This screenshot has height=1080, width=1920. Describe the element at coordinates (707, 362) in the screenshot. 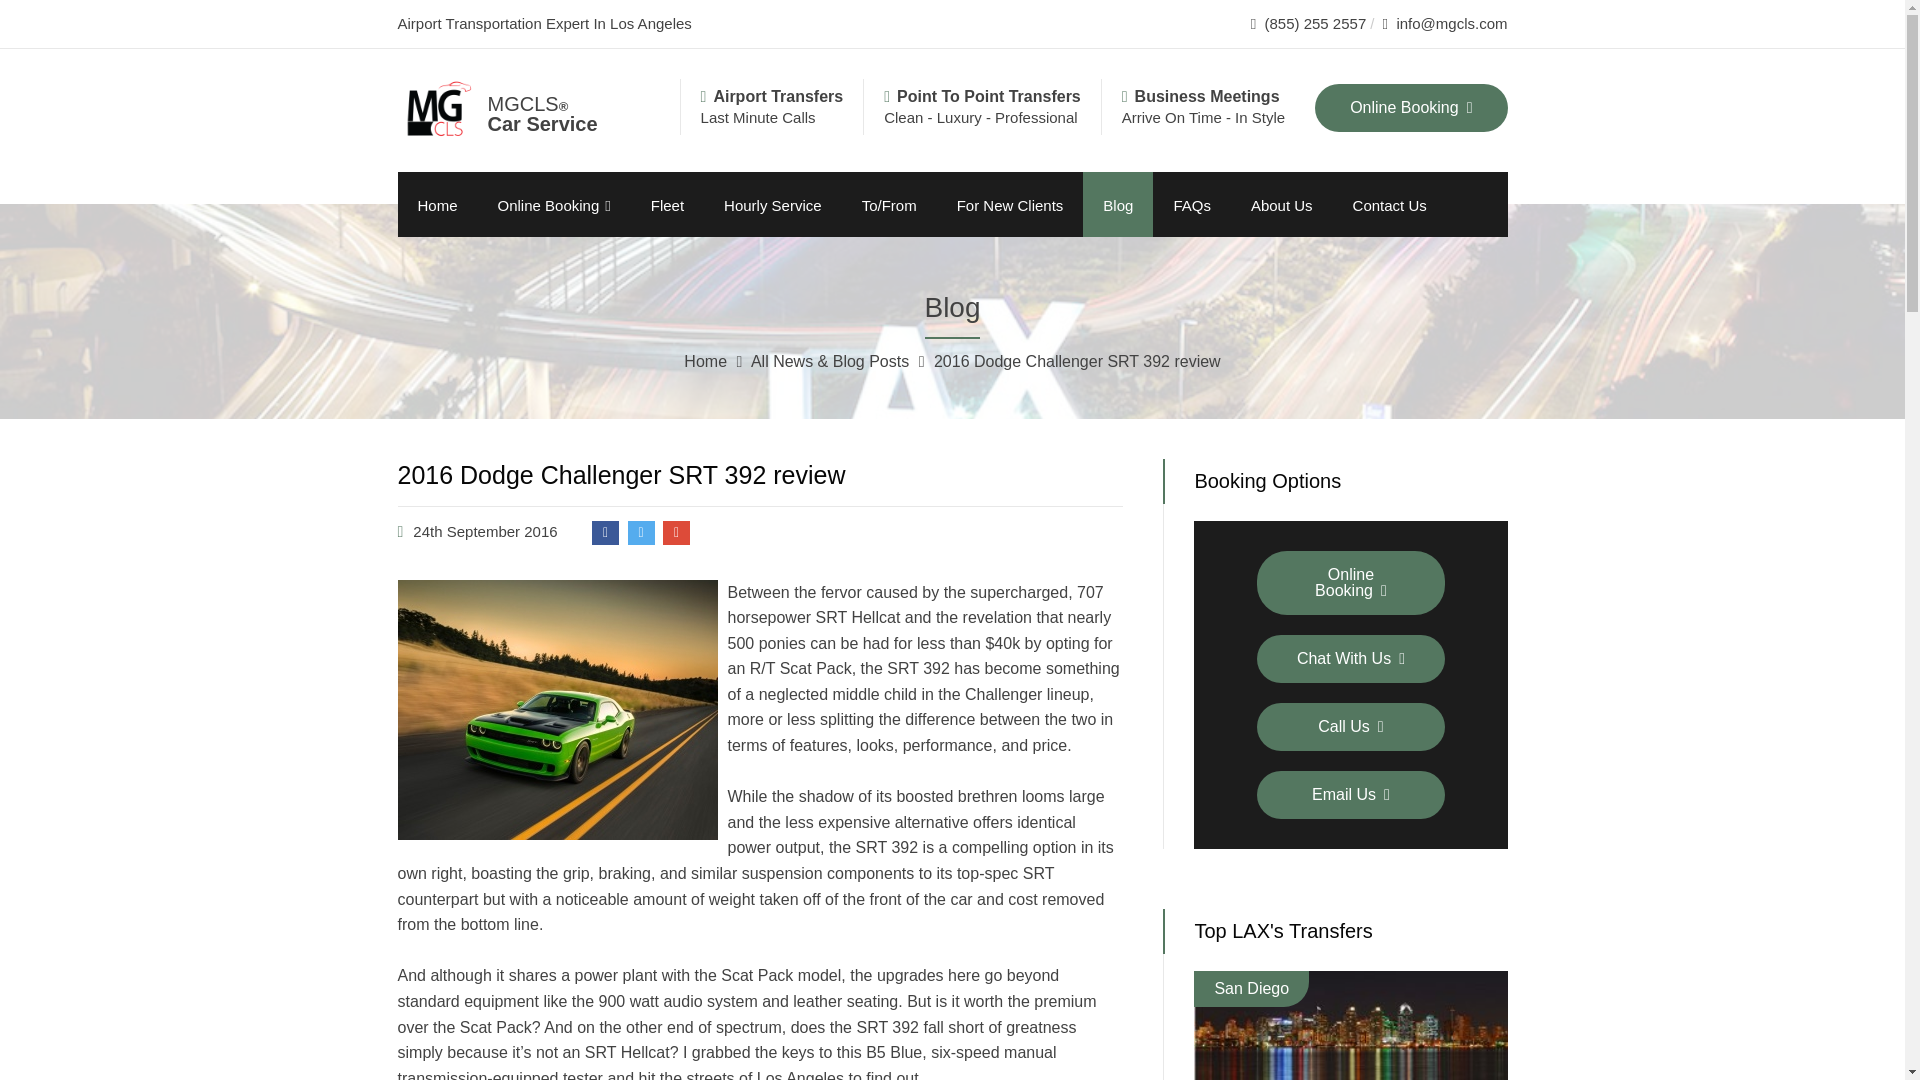

I see `Go To Home` at that location.